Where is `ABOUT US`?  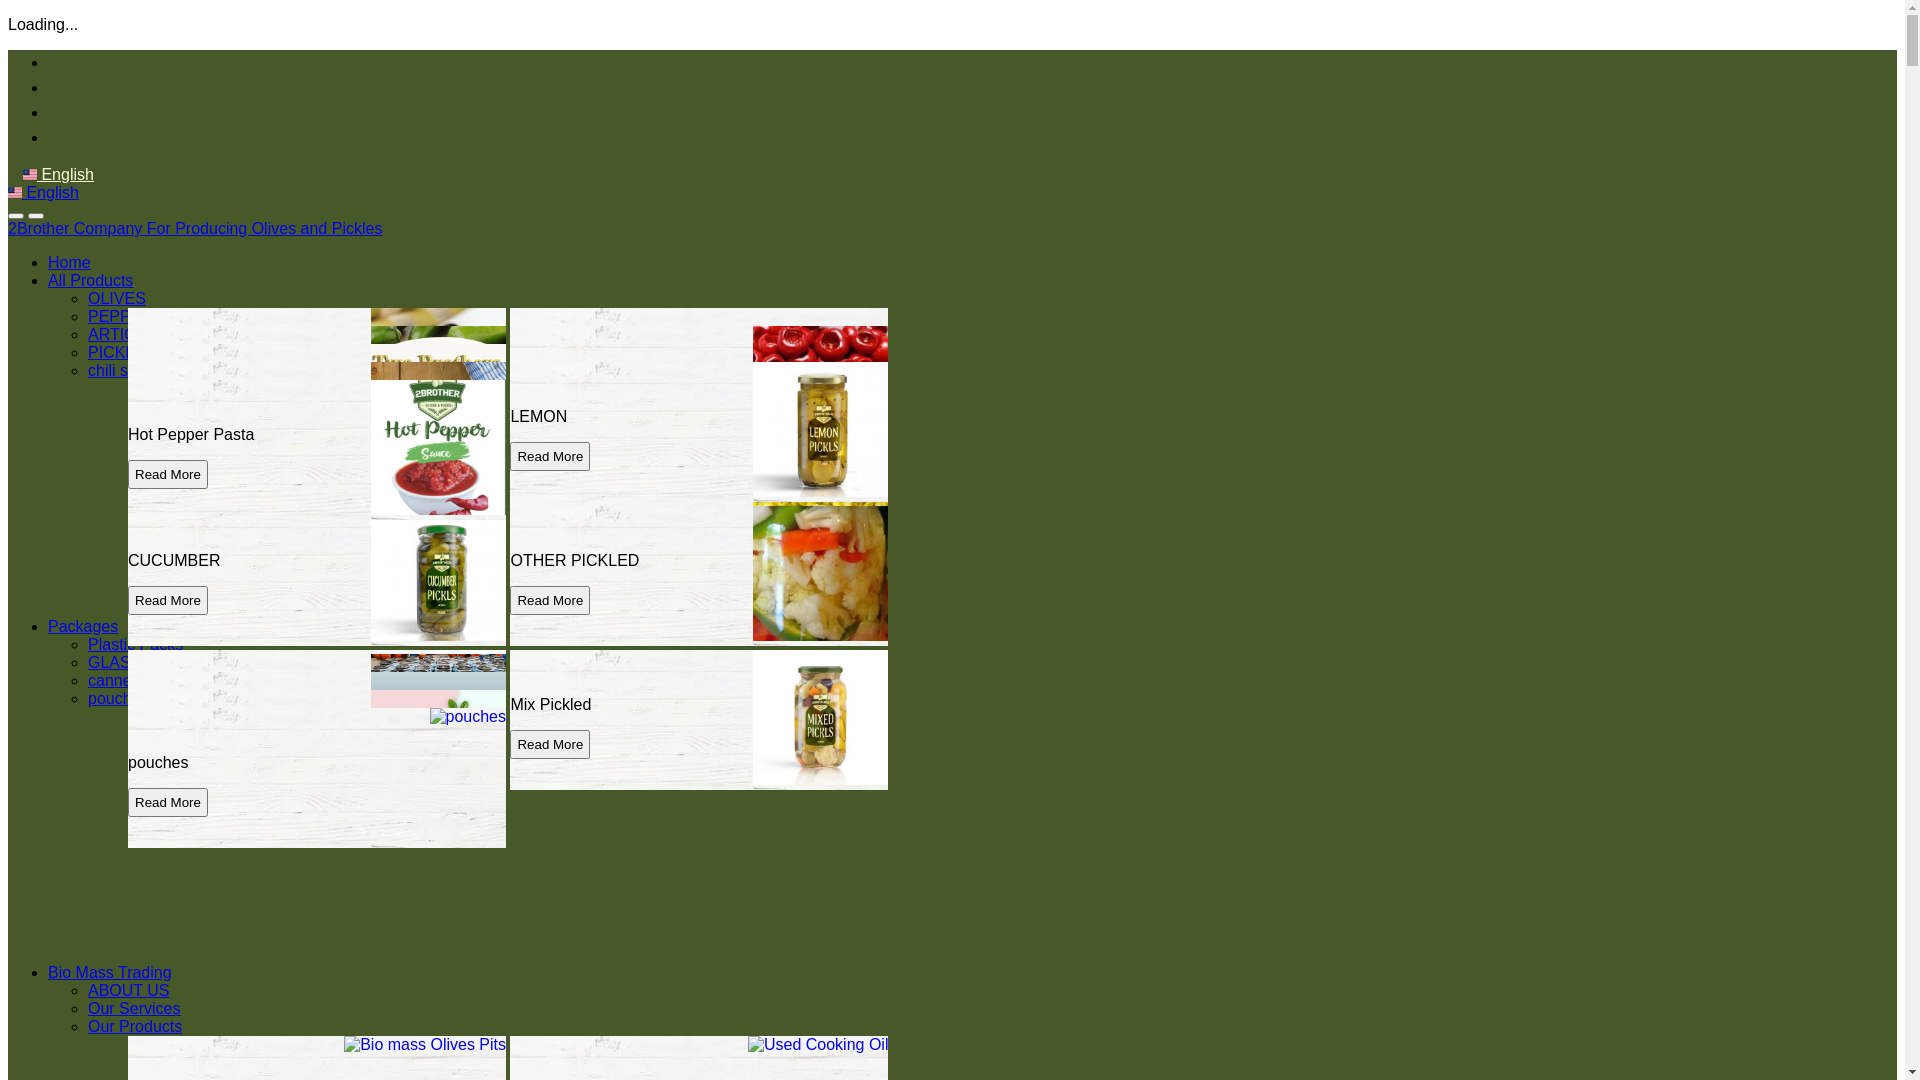
ABOUT US is located at coordinates (129, 990).